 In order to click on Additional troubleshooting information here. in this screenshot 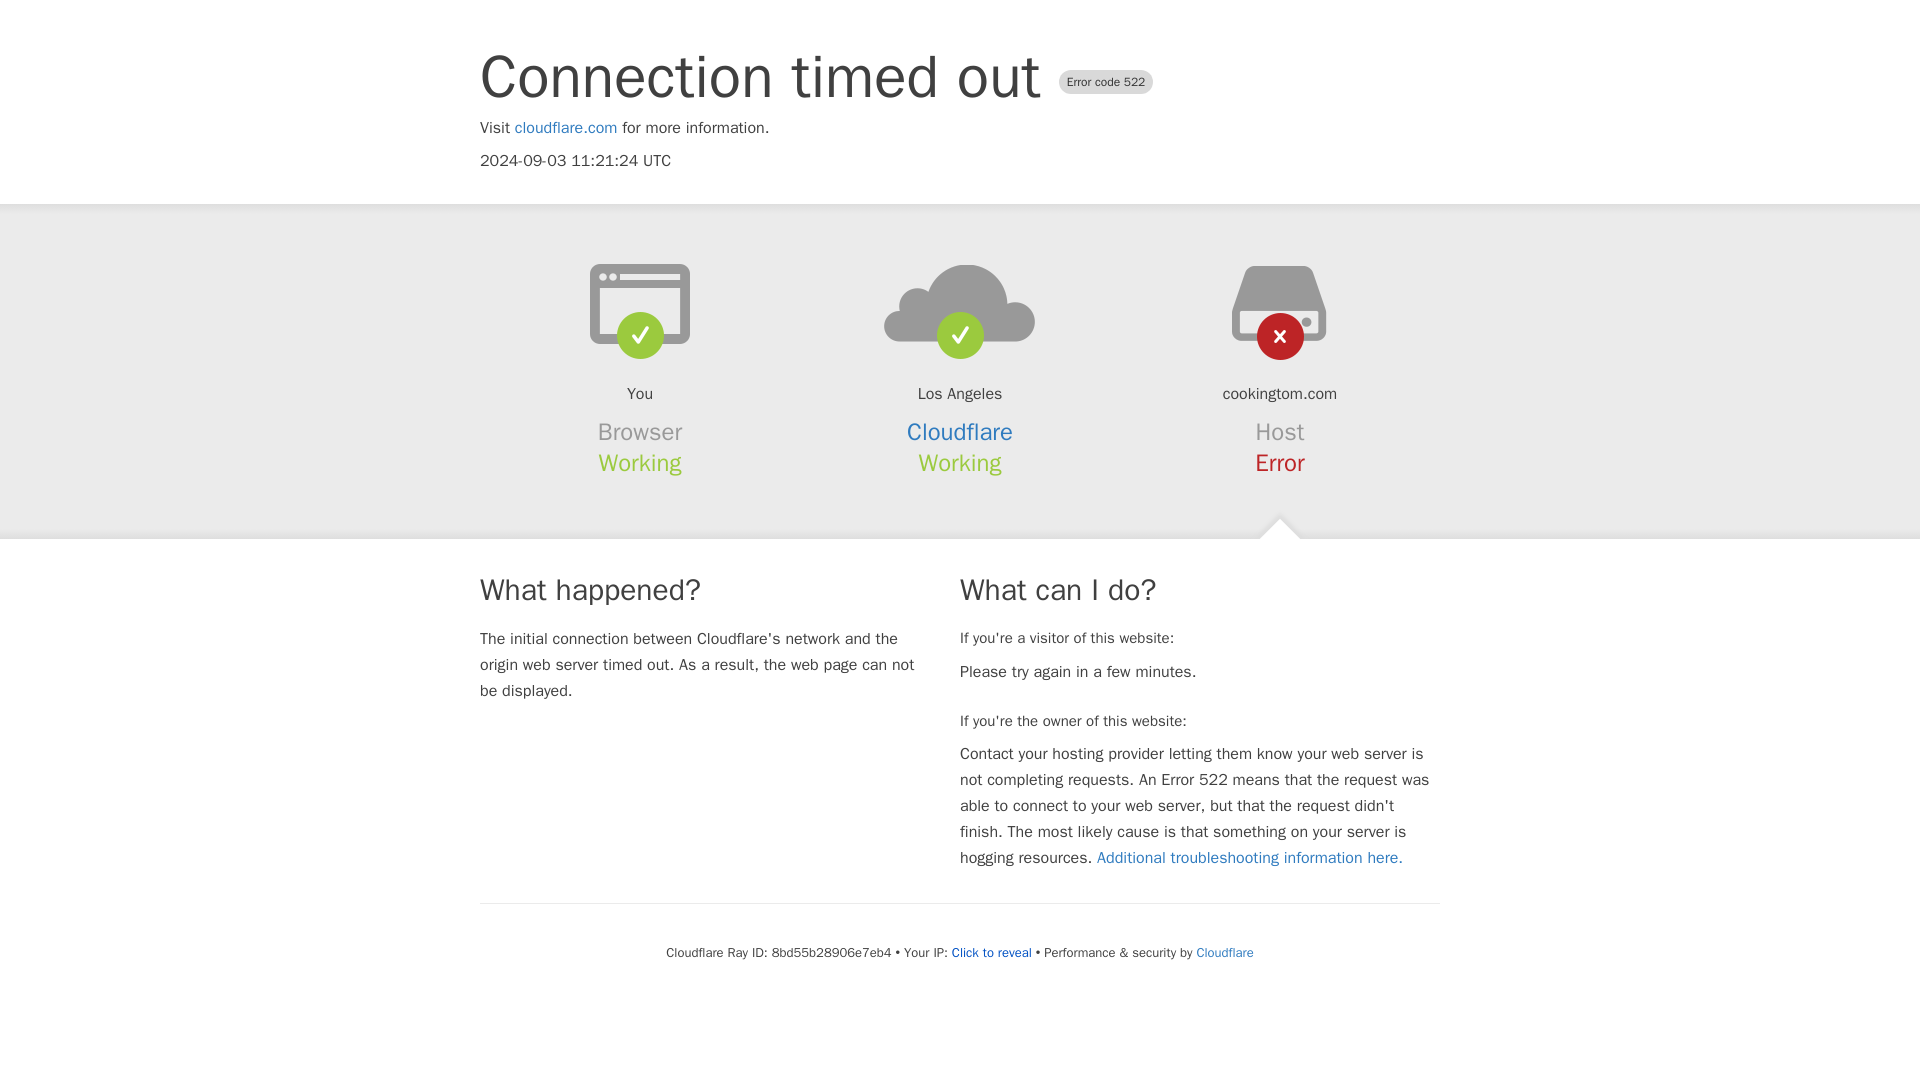, I will do `click(1250, 858)`.